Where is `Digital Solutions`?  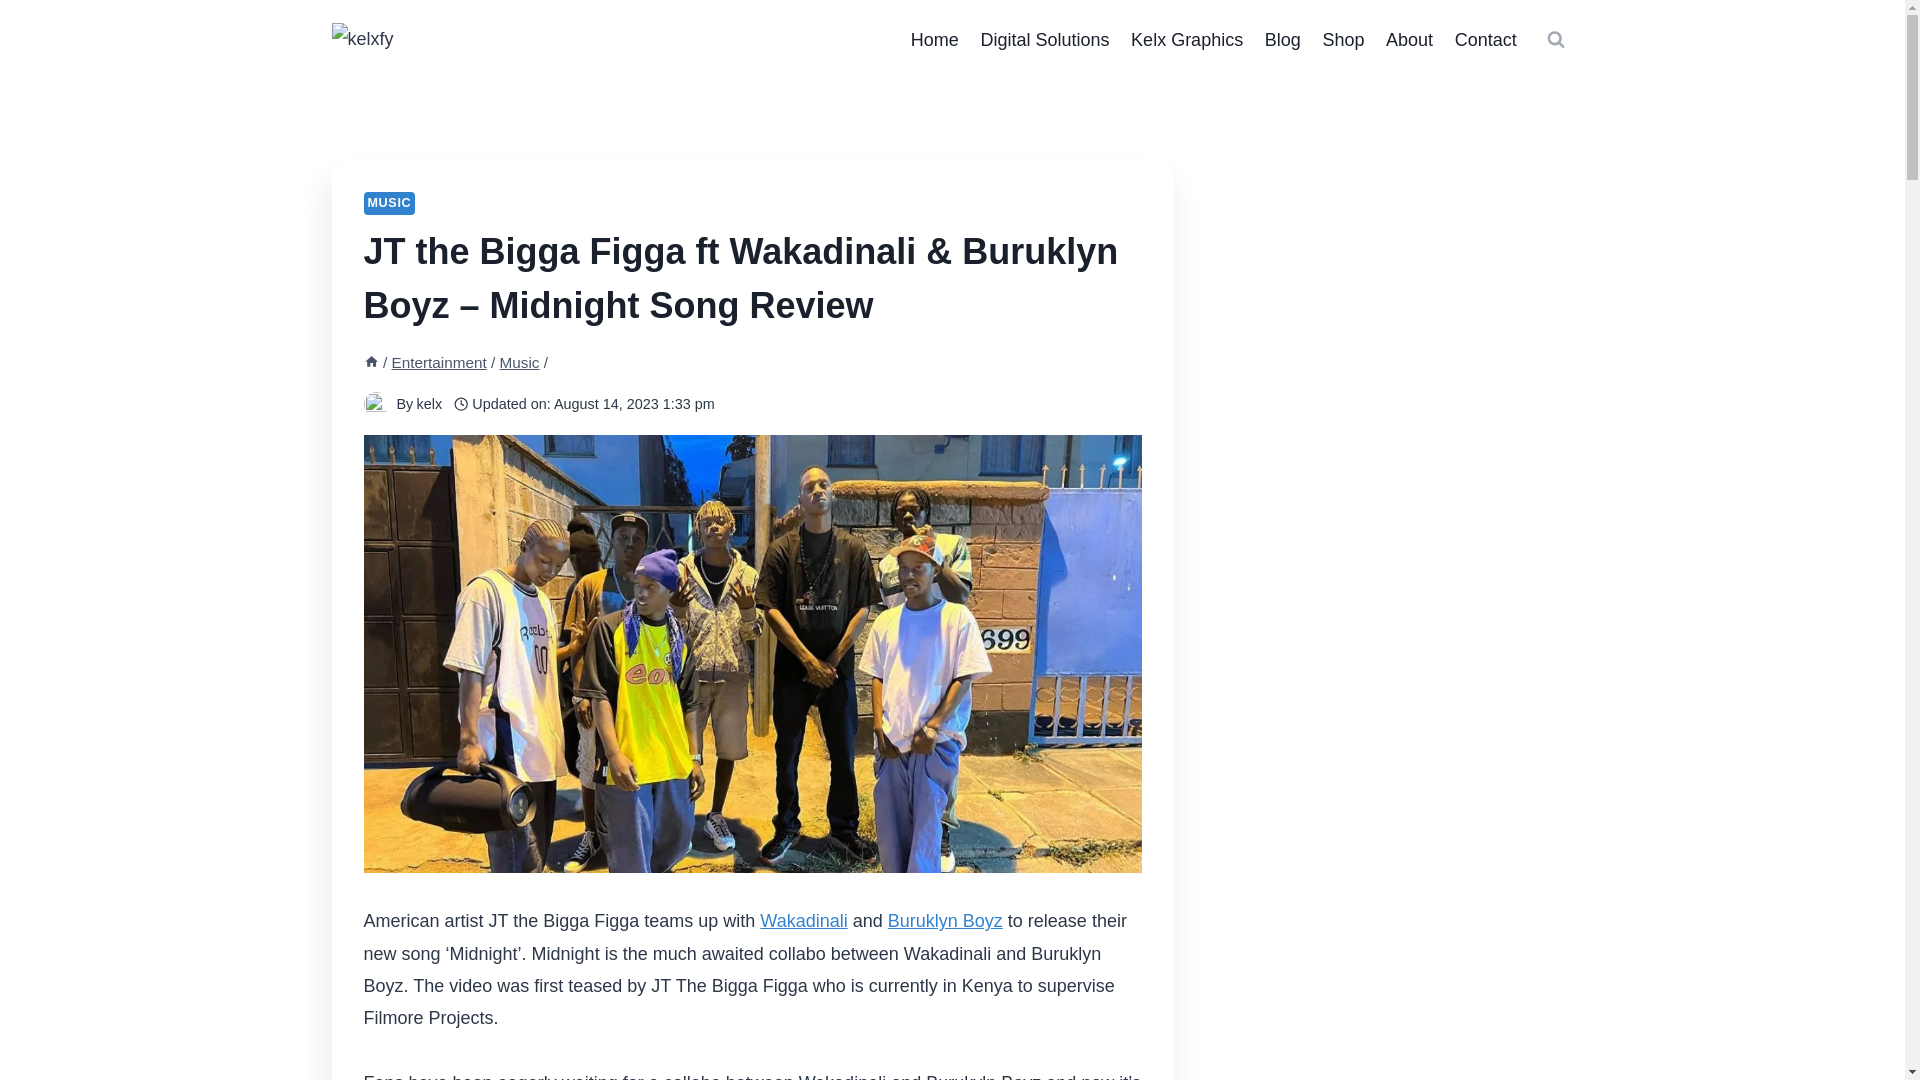 Digital Solutions is located at coordinates (1045, 39).